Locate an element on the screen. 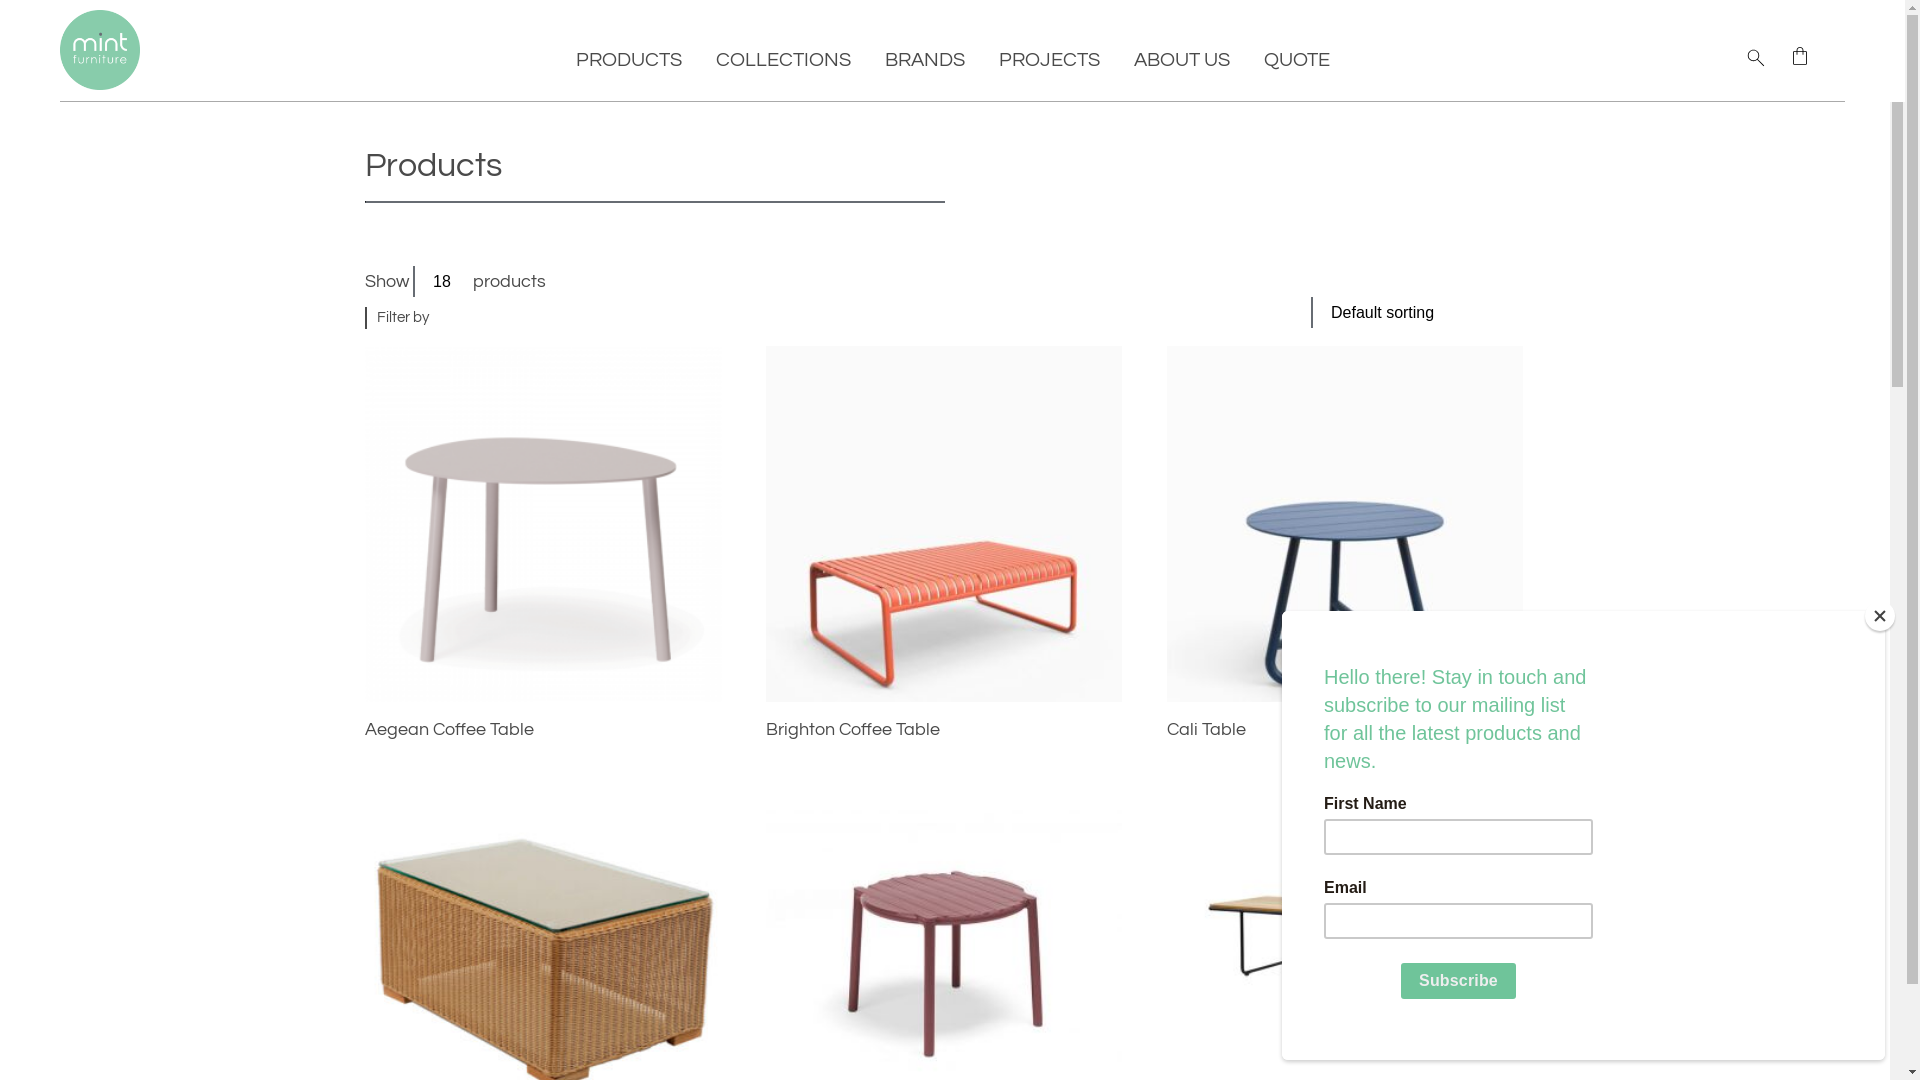  BRANDS is located at coordinates (924, 60).